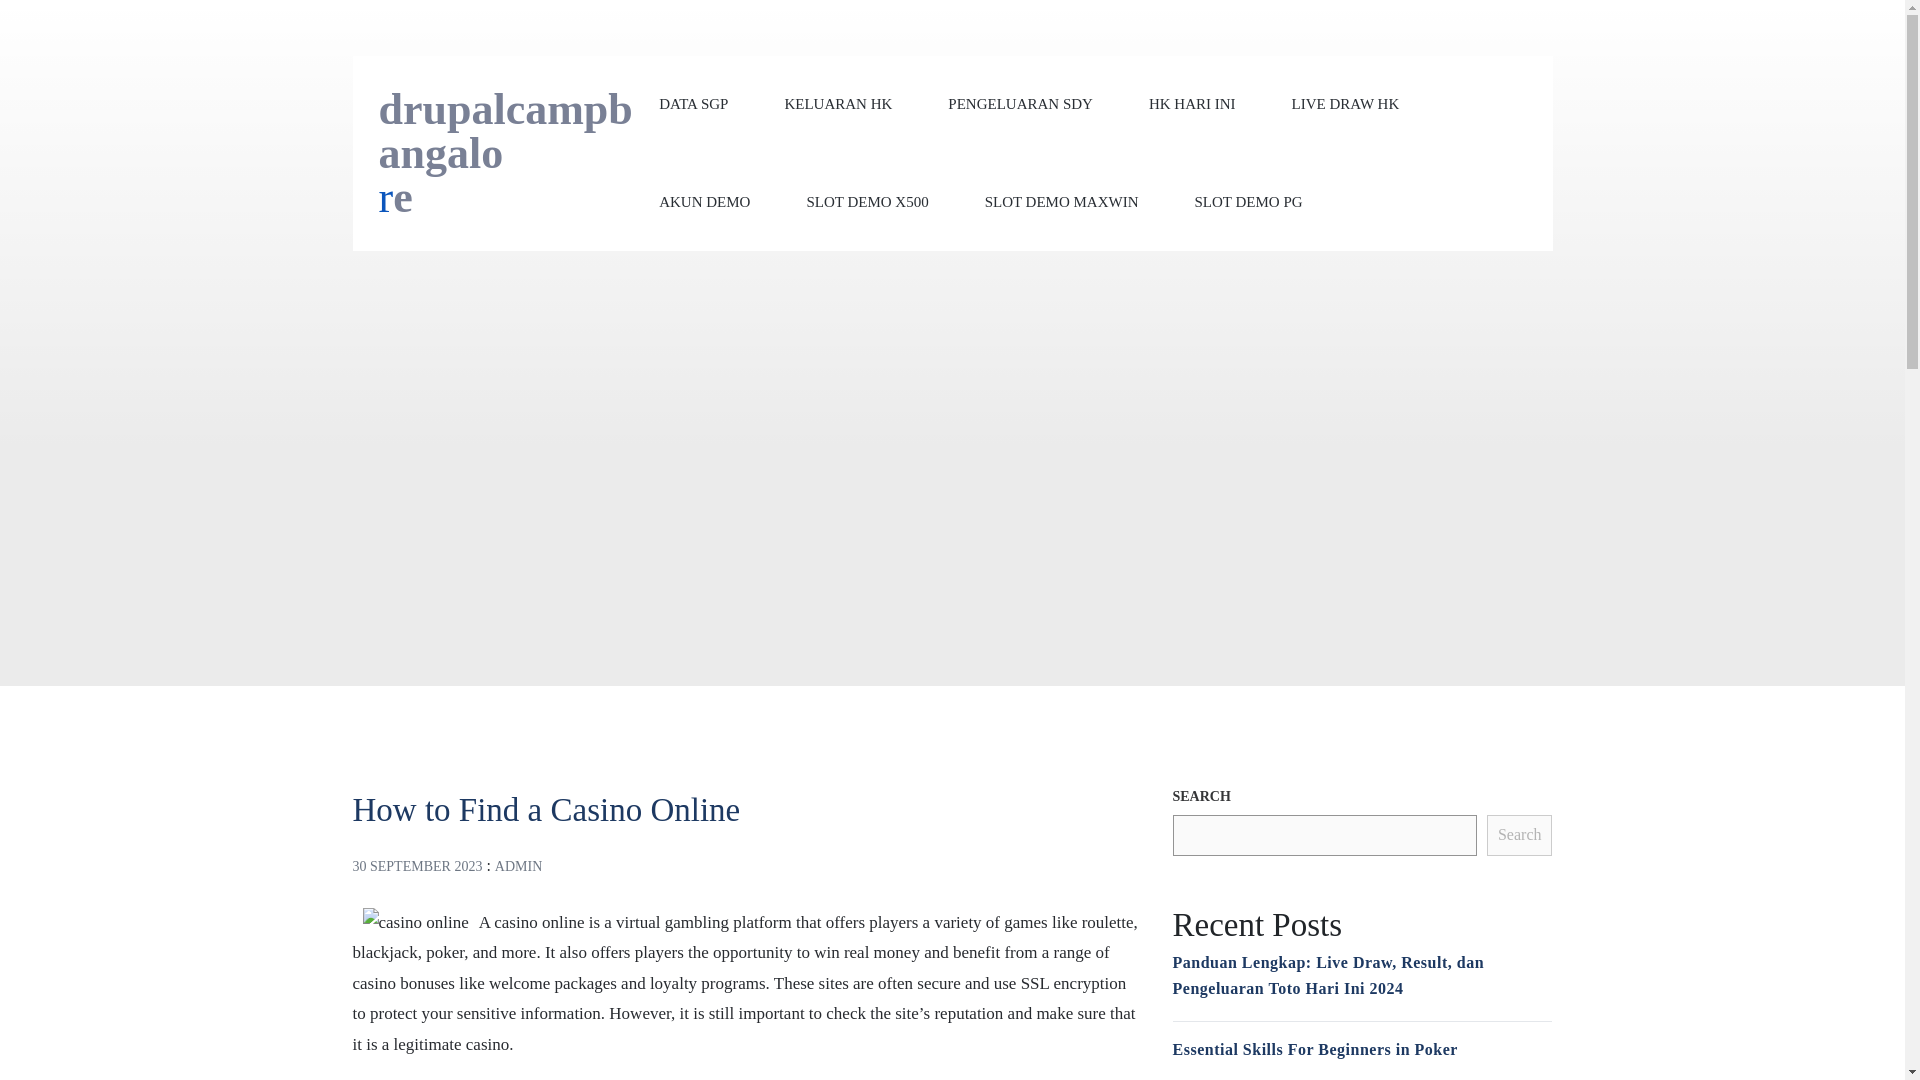  Describe the element at coordinates (866, 201) in the screenshot. I see `SLOT DEMO X500` at that location.